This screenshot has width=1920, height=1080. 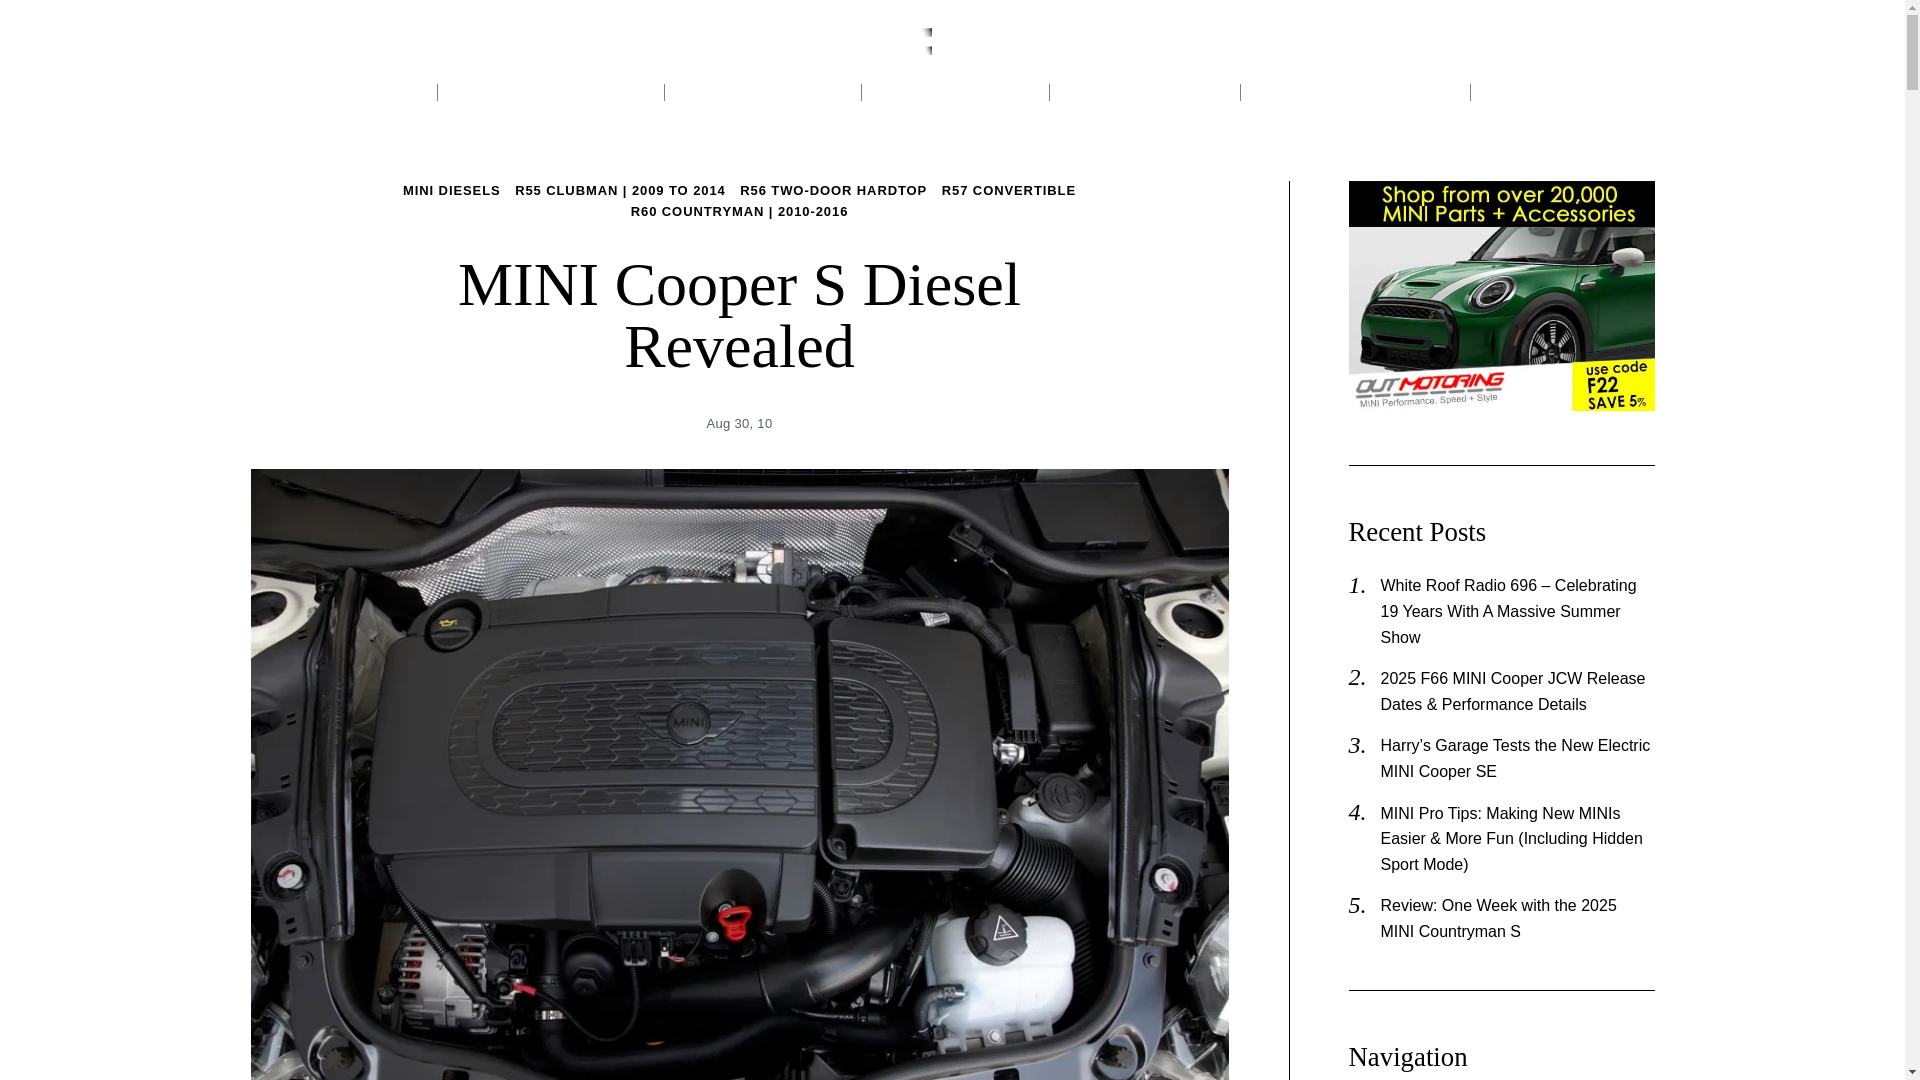 I want to click on CATEGORIES, so click(x=1562, y=92).